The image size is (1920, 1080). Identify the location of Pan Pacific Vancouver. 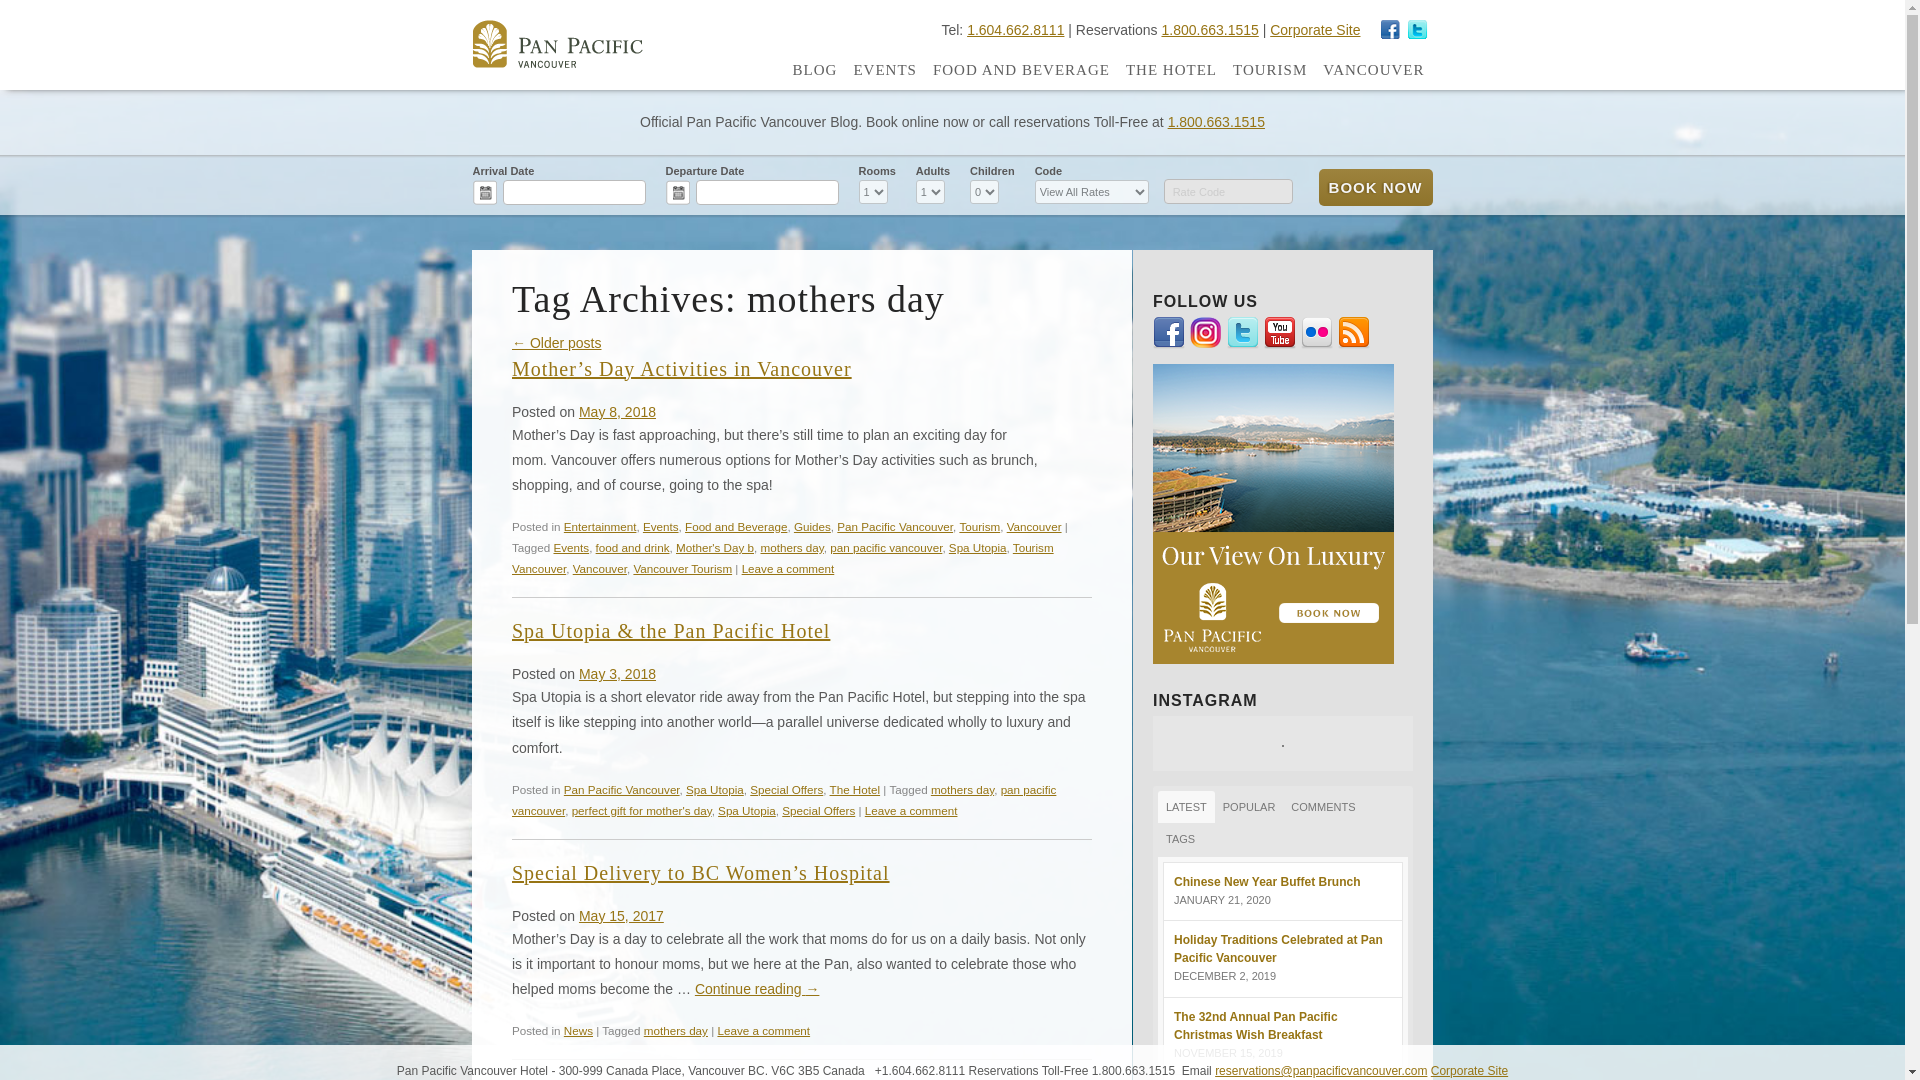
(894, 526).